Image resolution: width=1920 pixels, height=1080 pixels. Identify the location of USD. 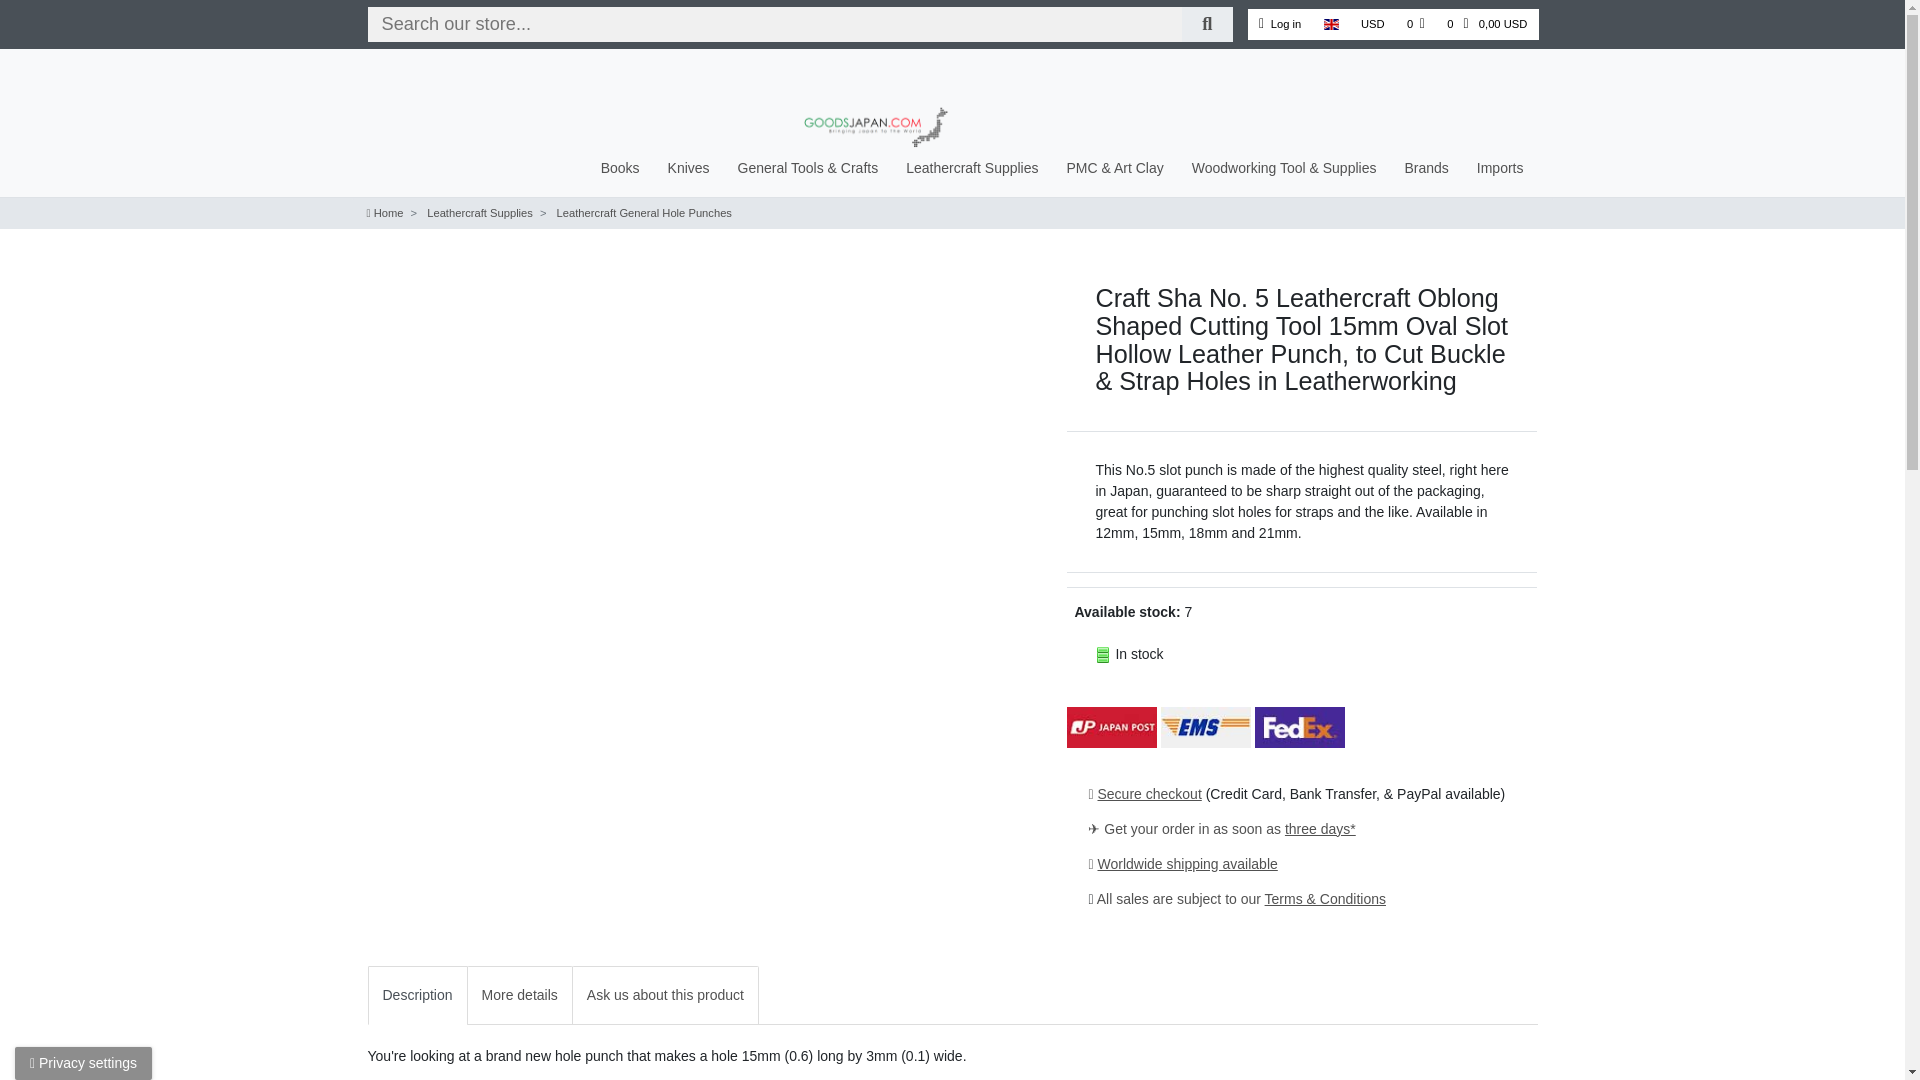
(1372, 24).